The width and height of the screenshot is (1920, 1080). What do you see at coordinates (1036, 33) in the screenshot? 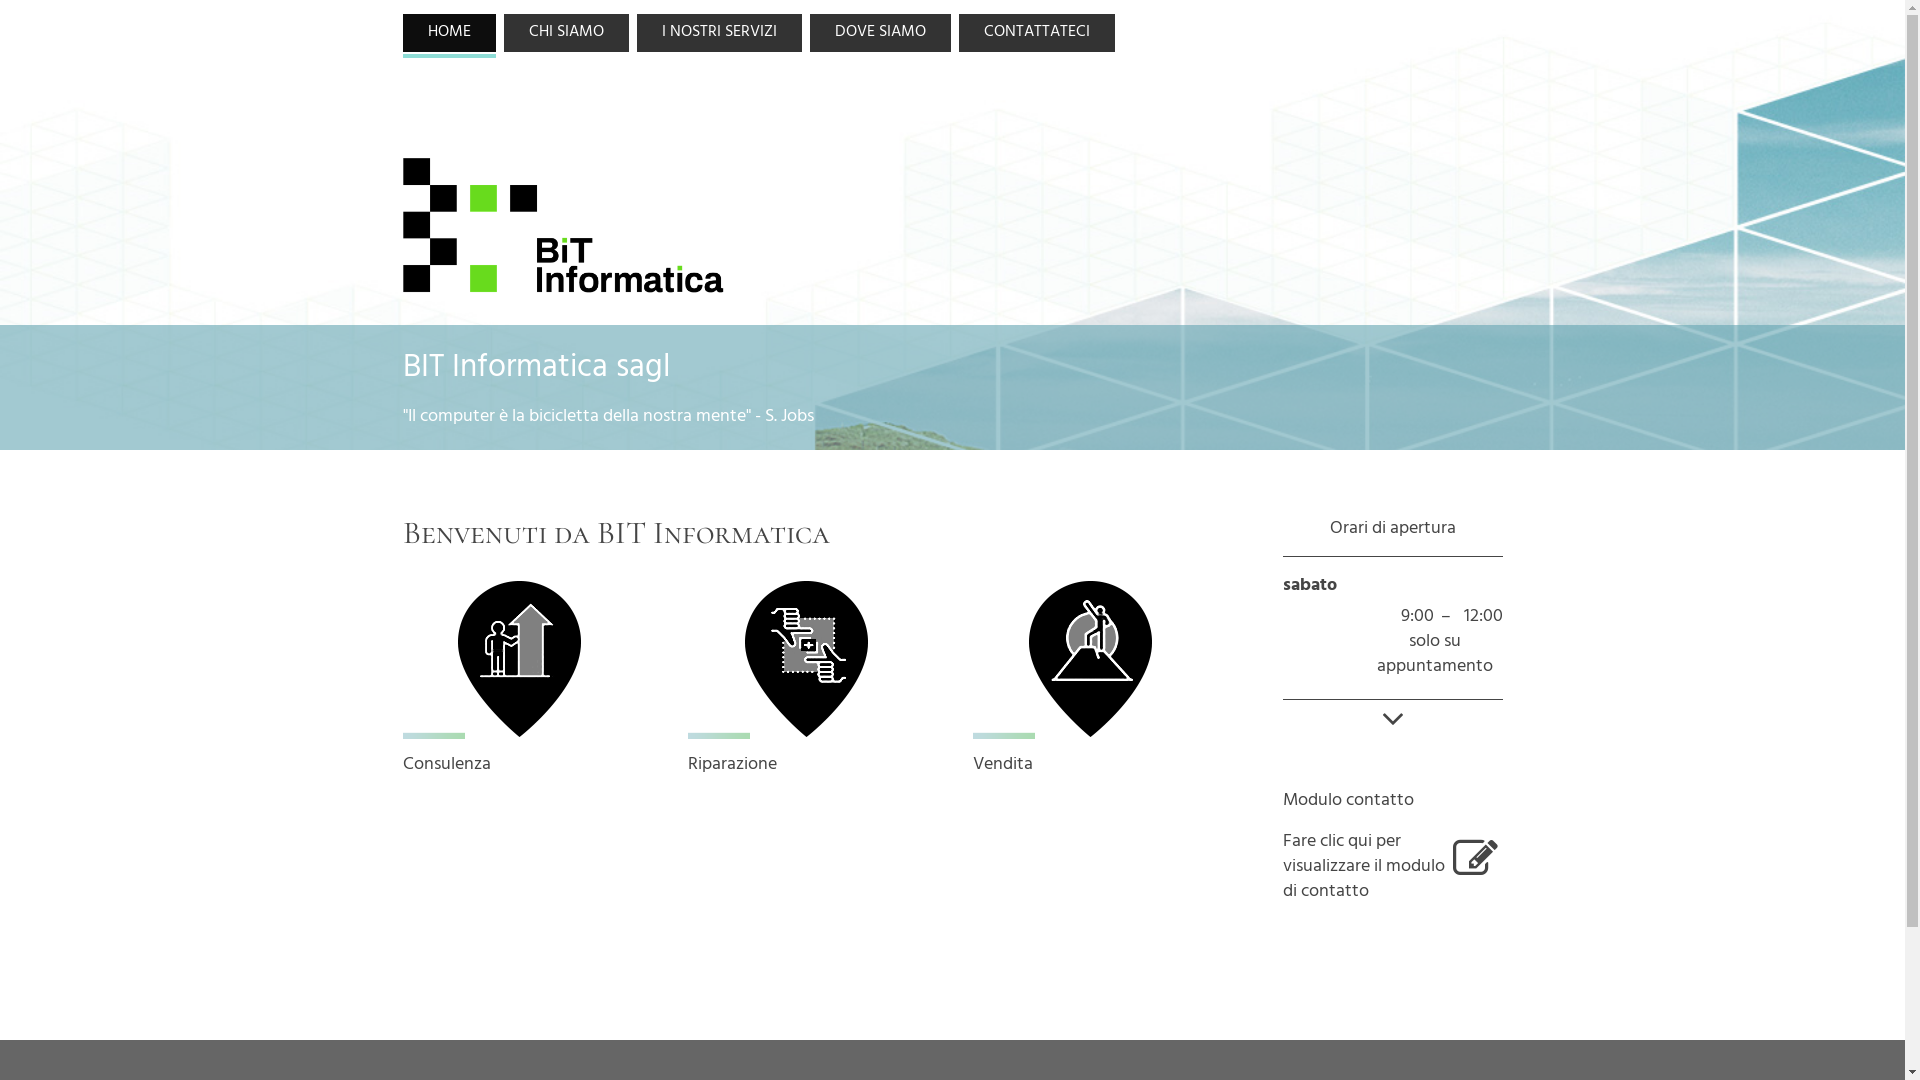
I see `CONTATTATECI` at bounding box center [1036, 33].